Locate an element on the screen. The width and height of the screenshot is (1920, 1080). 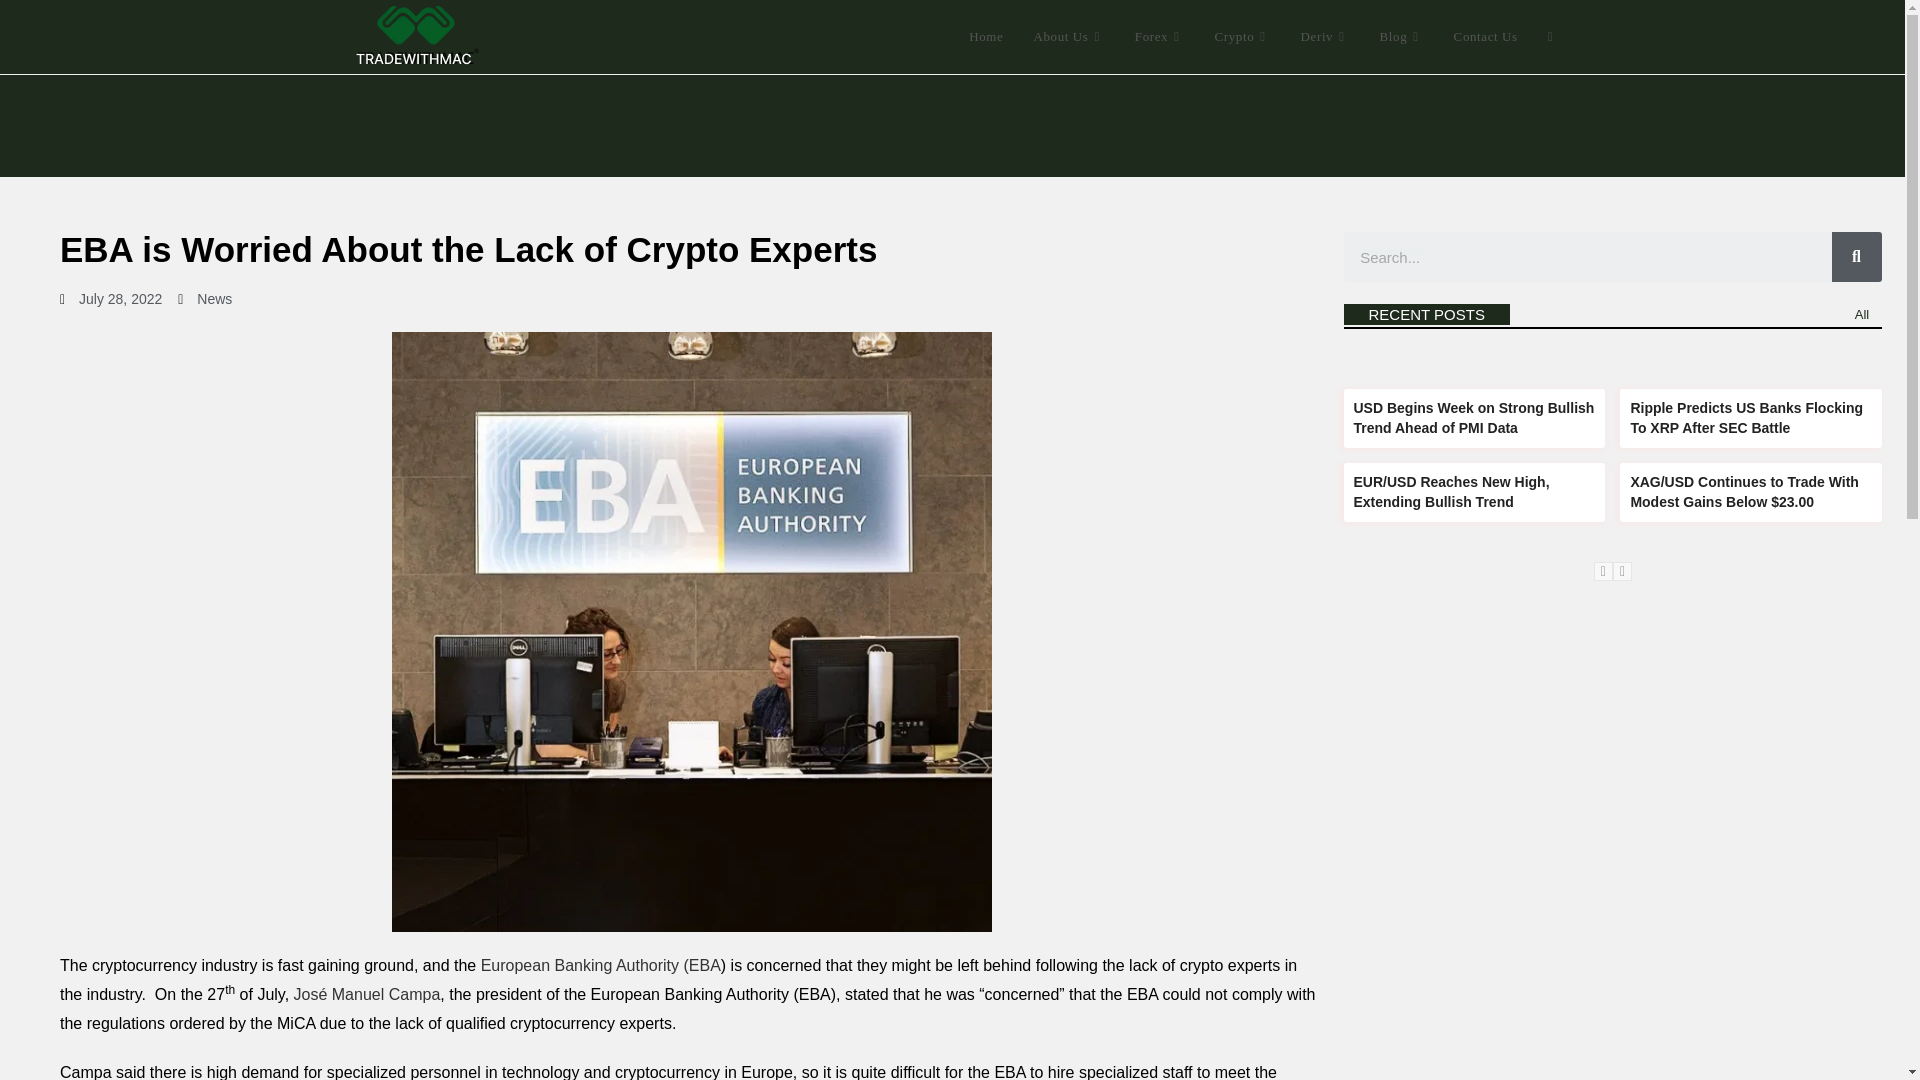
Search is located at coordinates (1588, 256).